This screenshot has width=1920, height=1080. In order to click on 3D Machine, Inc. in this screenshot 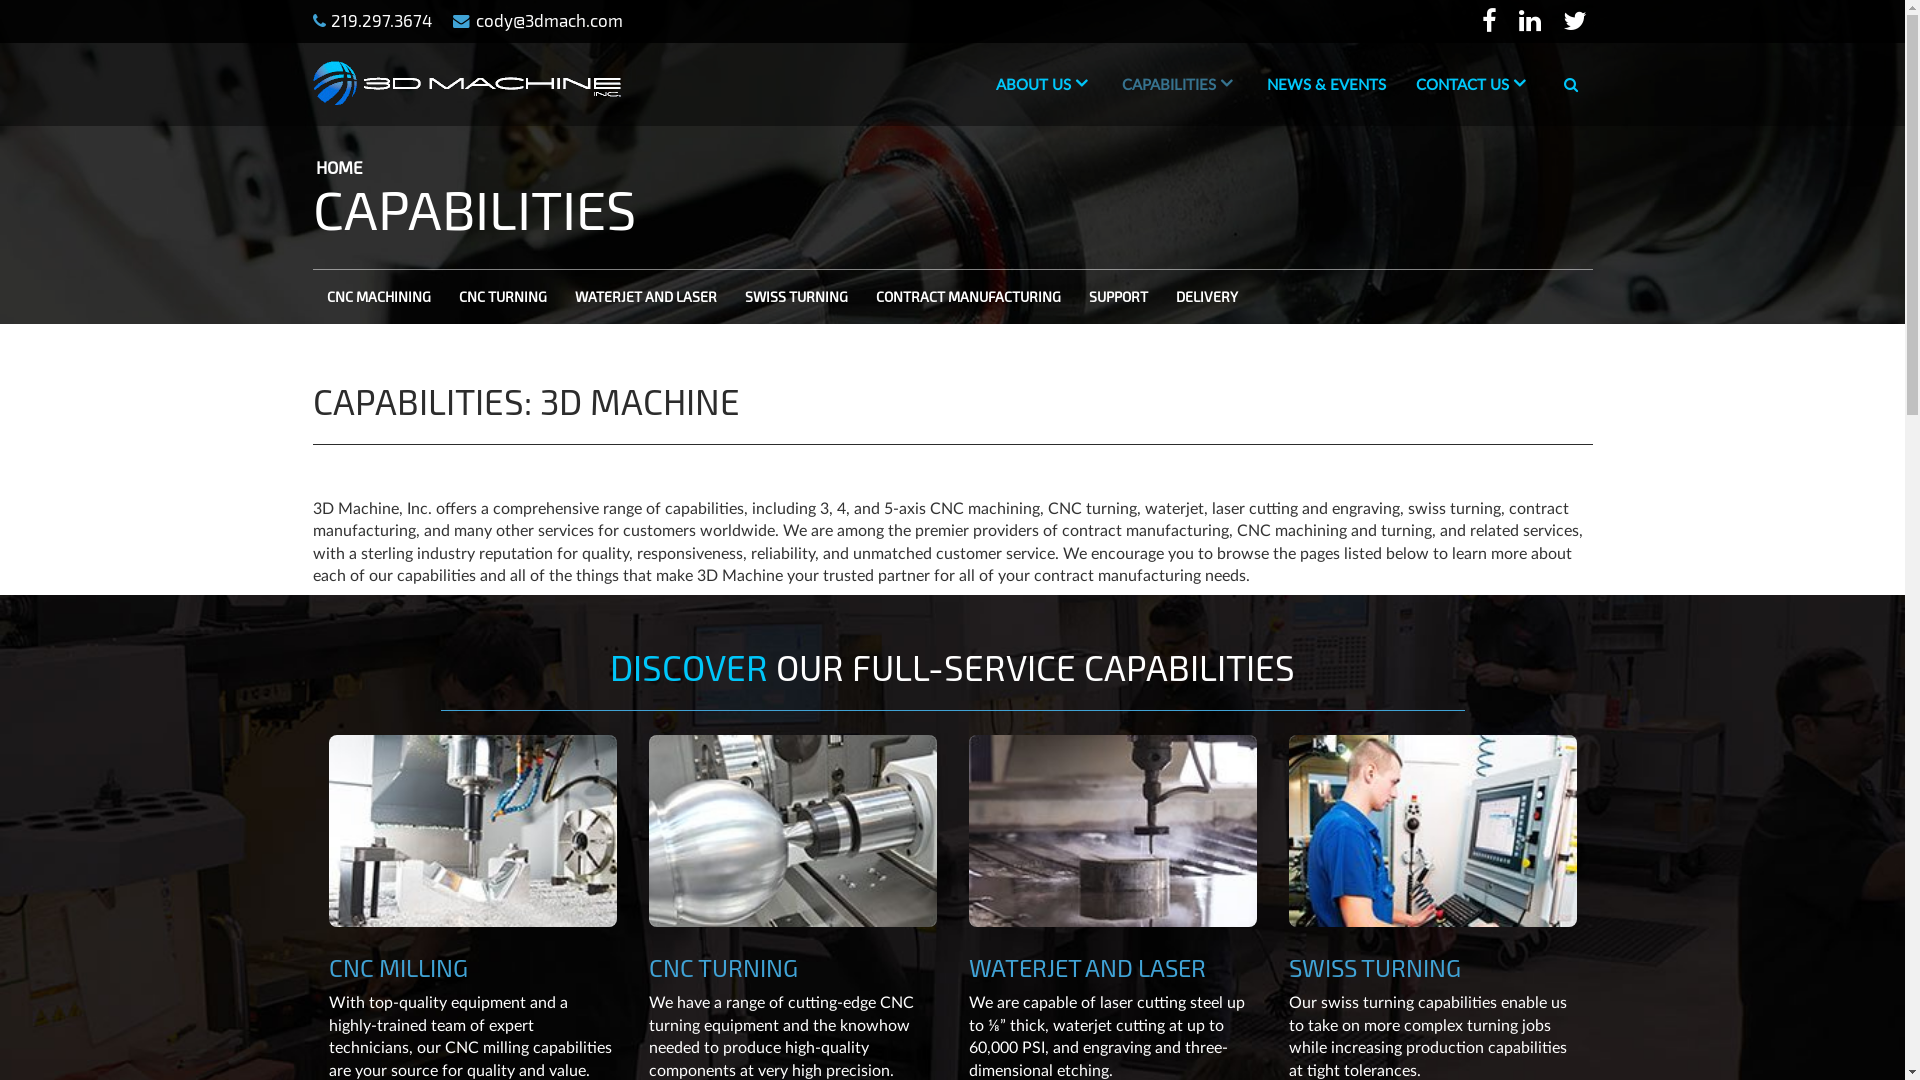, I will do `click(466, 83)`.